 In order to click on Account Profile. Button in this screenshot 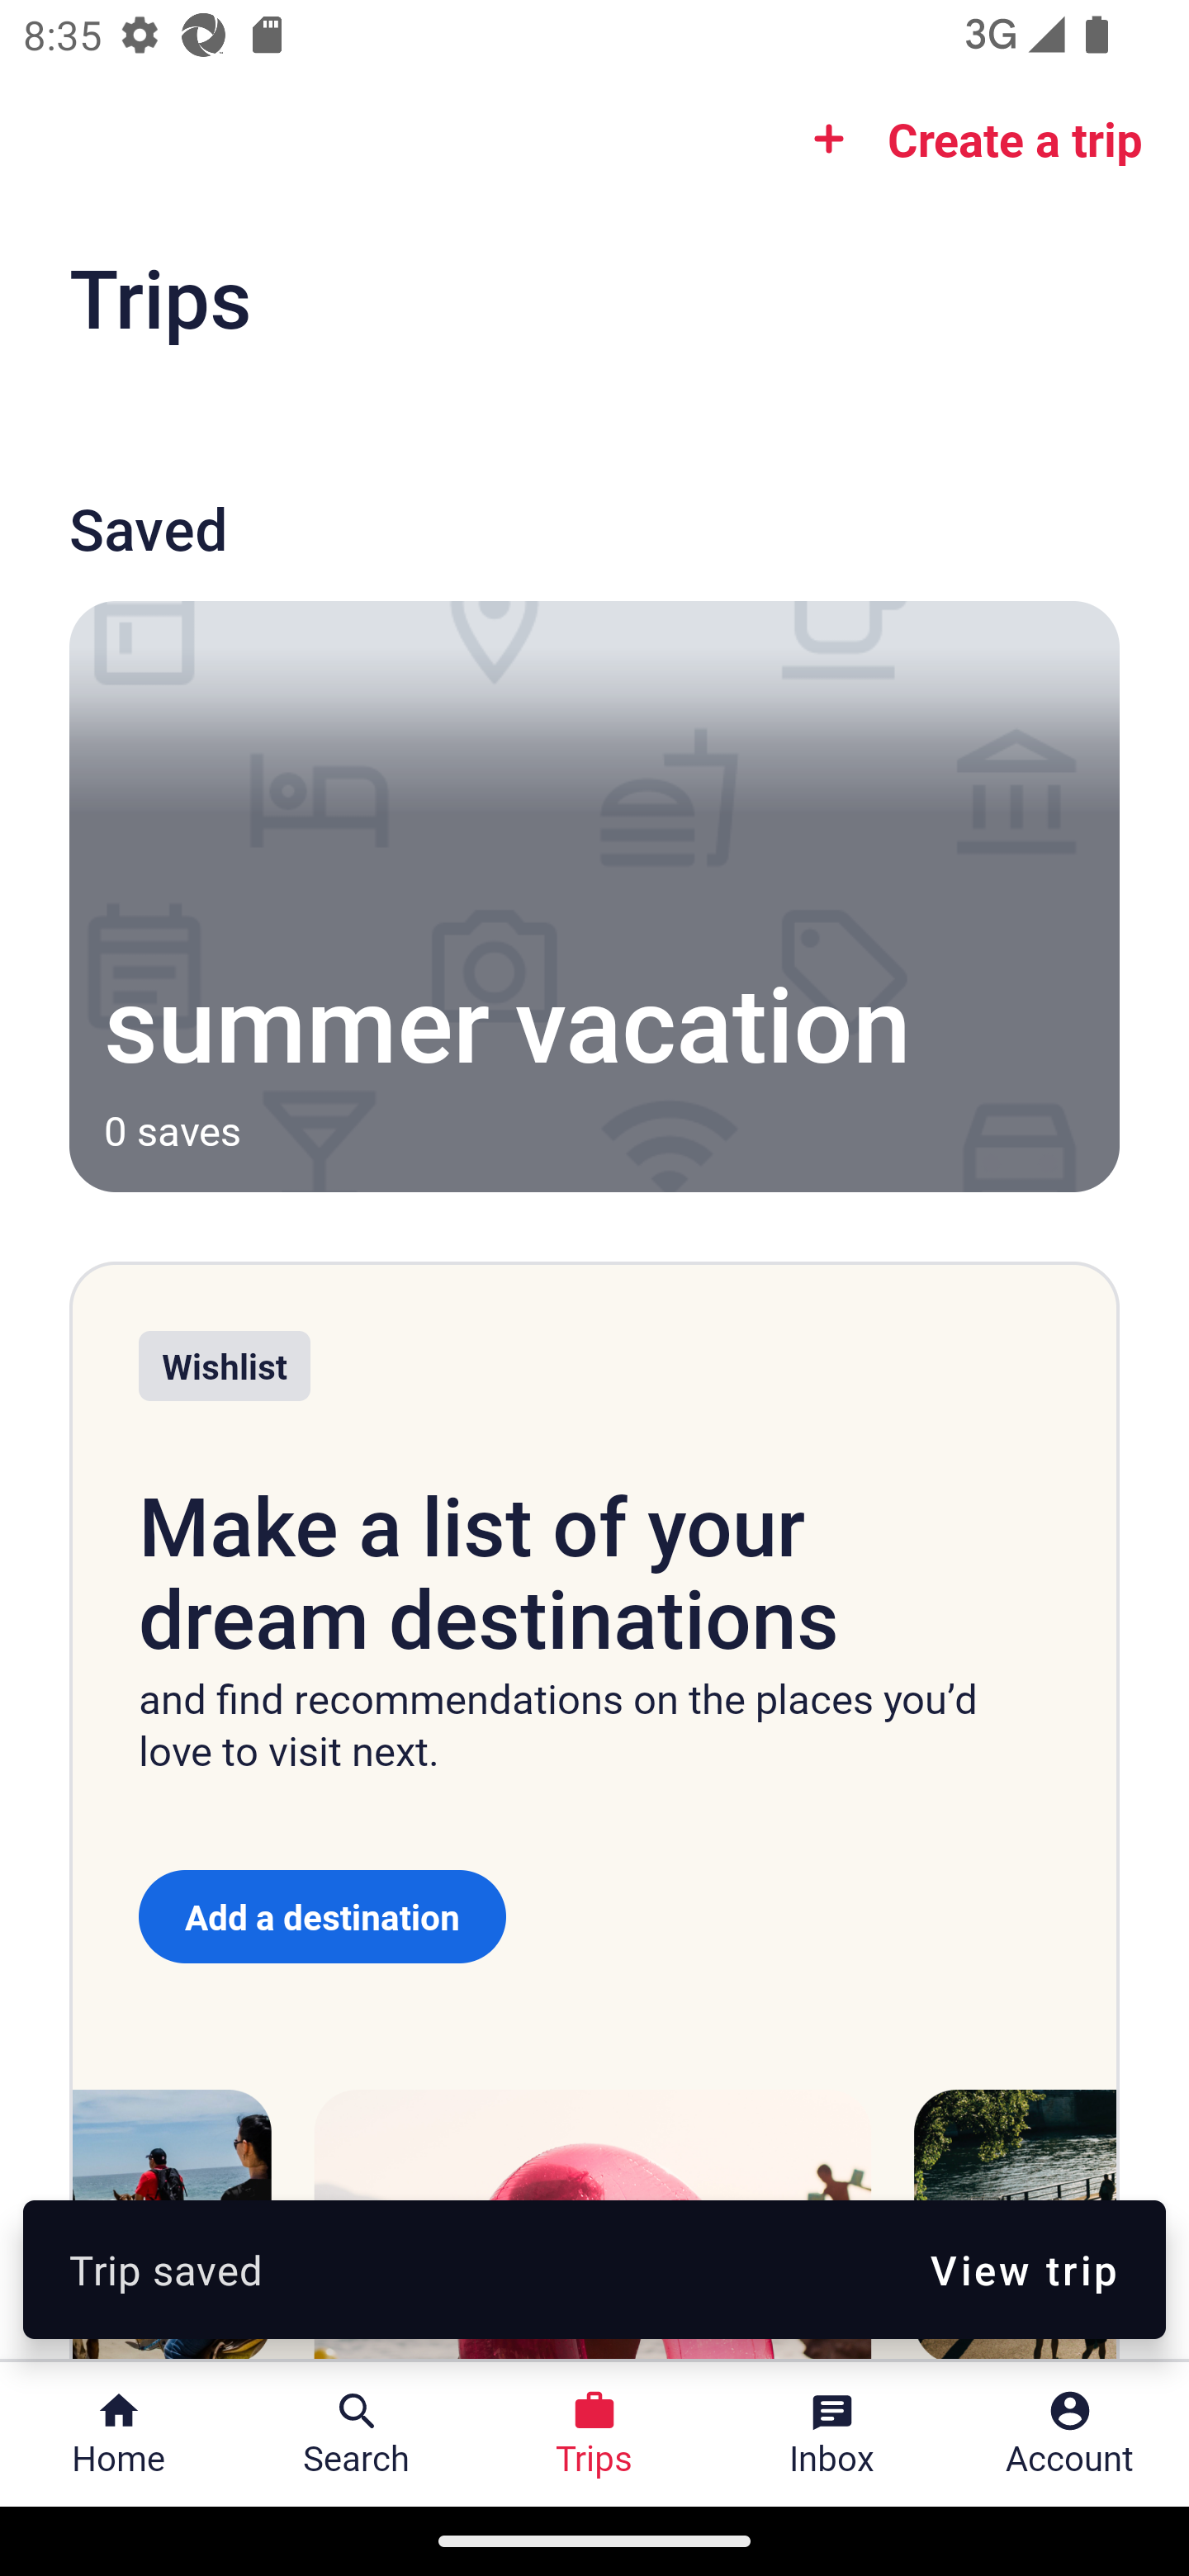, I will do `click(1070, 2434)`.